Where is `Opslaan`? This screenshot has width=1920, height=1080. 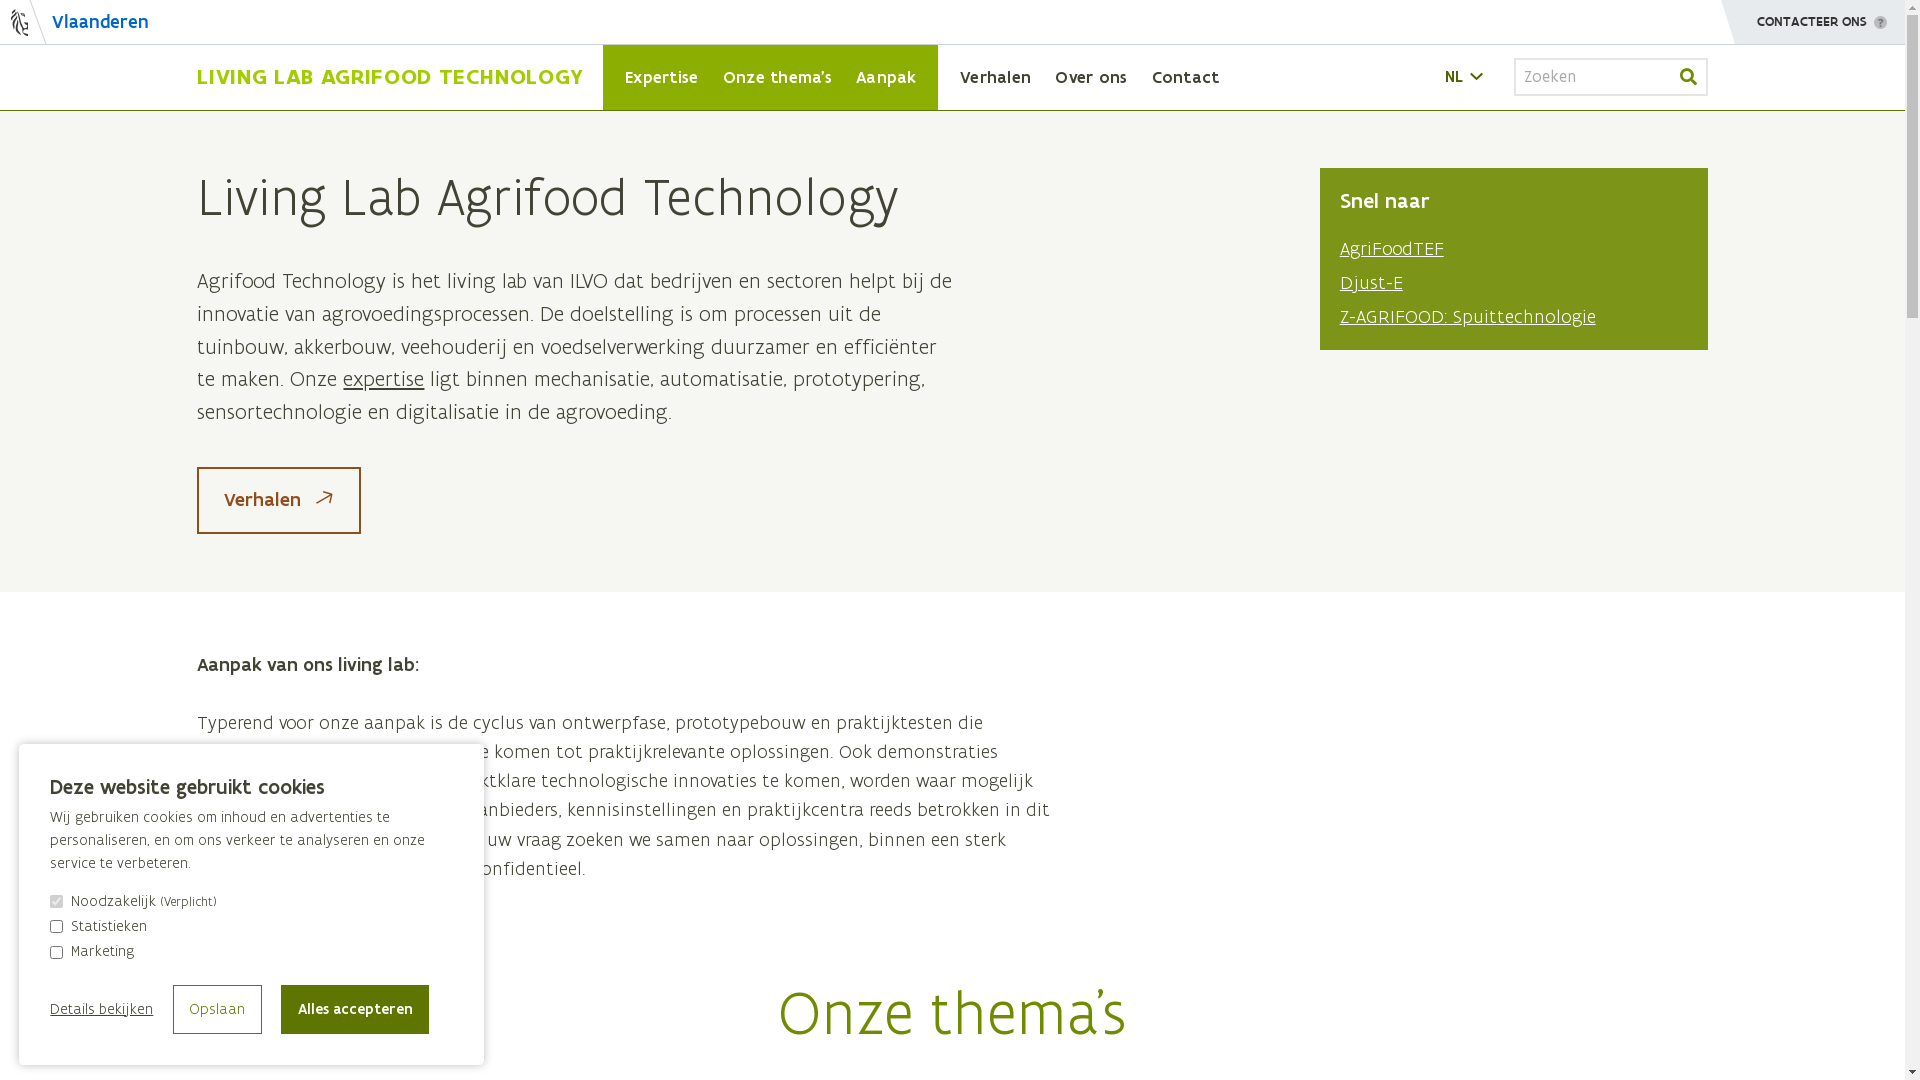 Opslaan is located at coordinates (218, 1009).